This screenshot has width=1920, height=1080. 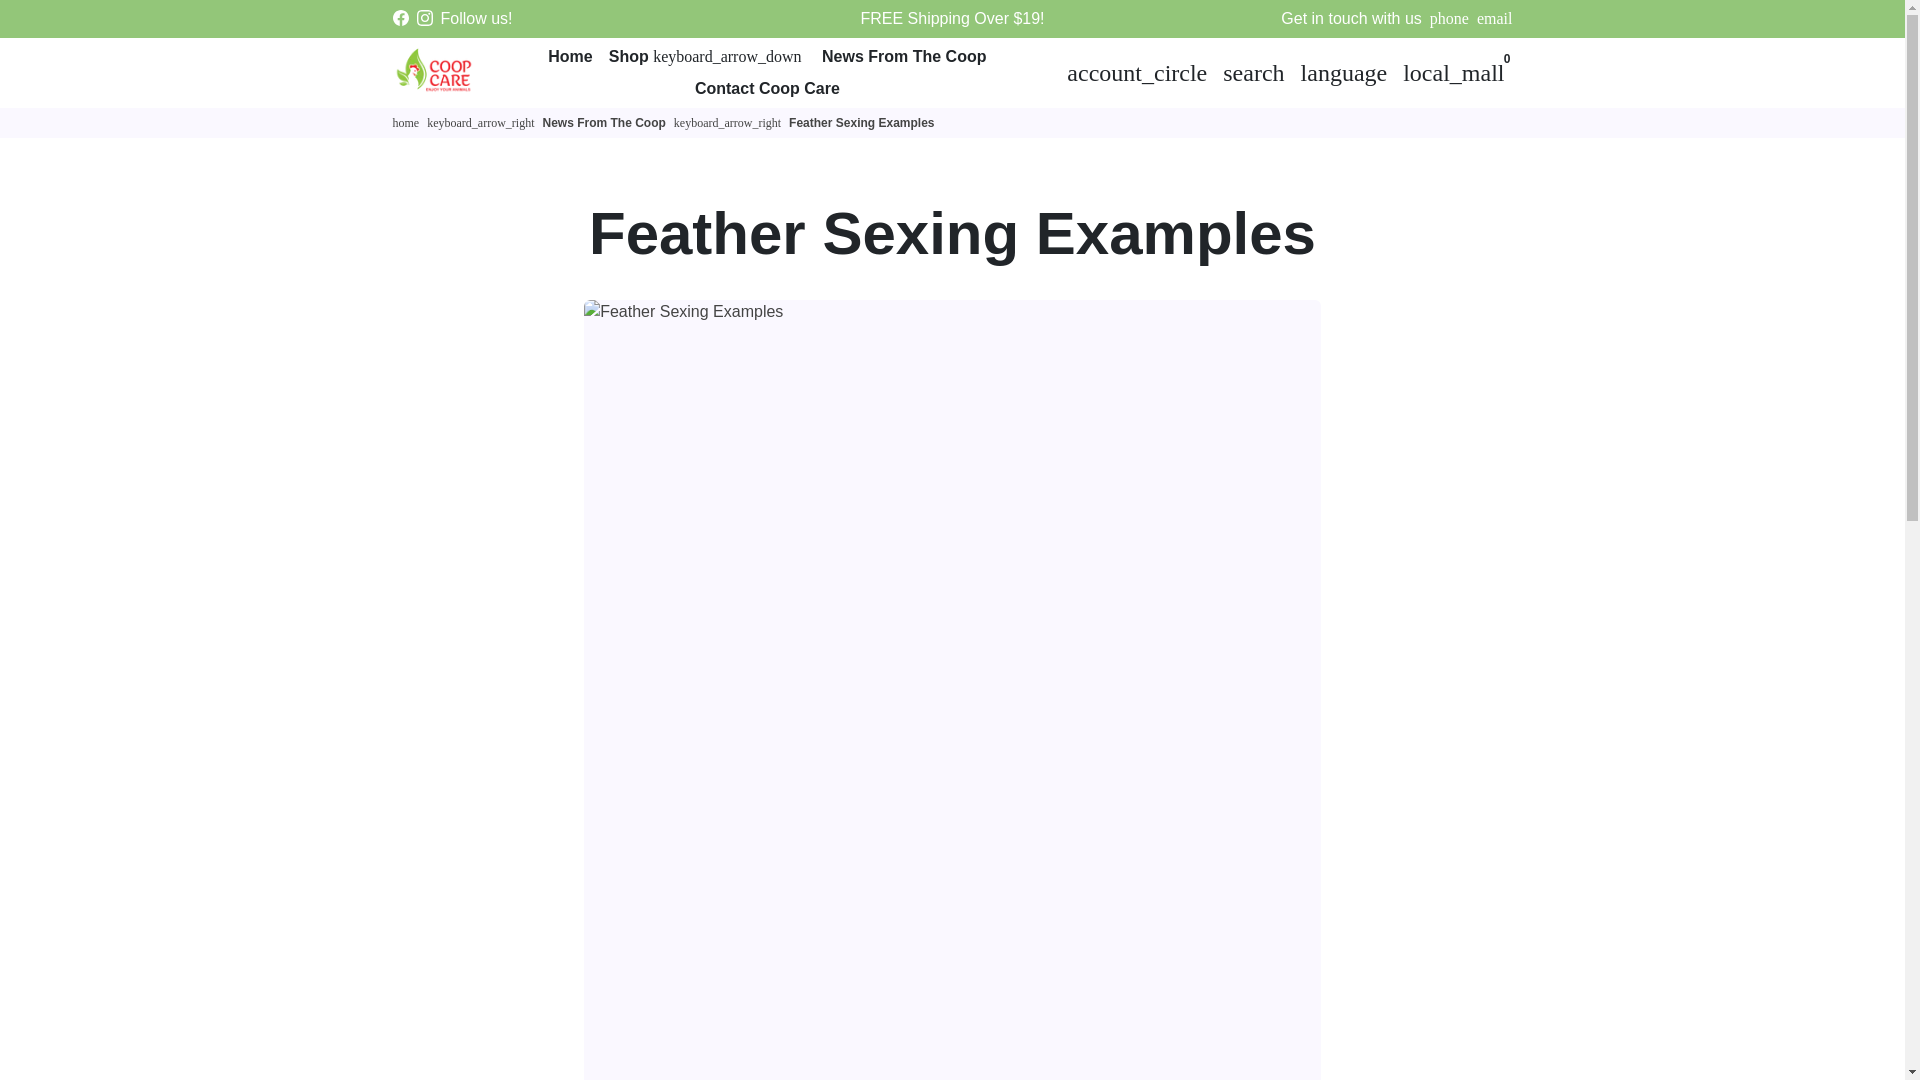 I want to click on Search, so click(x=1254, y=71).